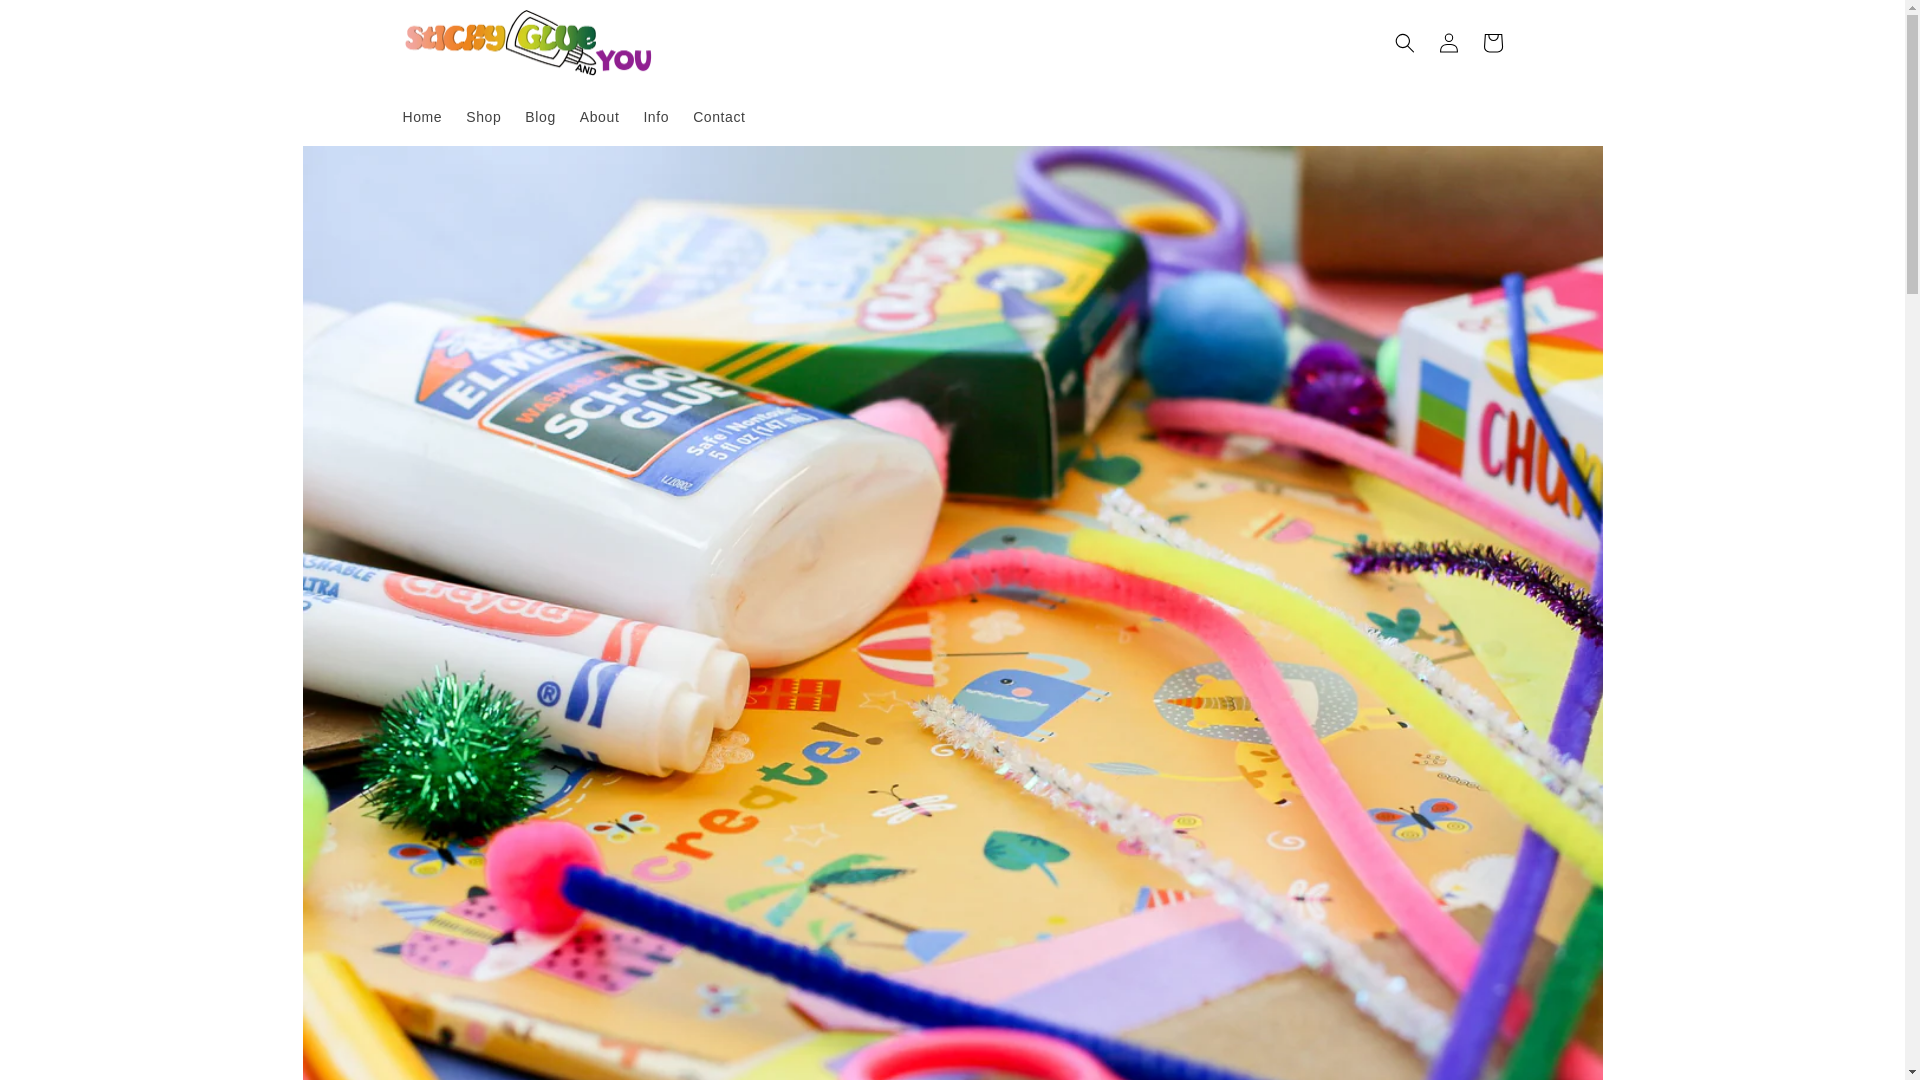 The height and width of the screenshot is (1080, 1920). I want to click on Cart, so click(1492, 42).